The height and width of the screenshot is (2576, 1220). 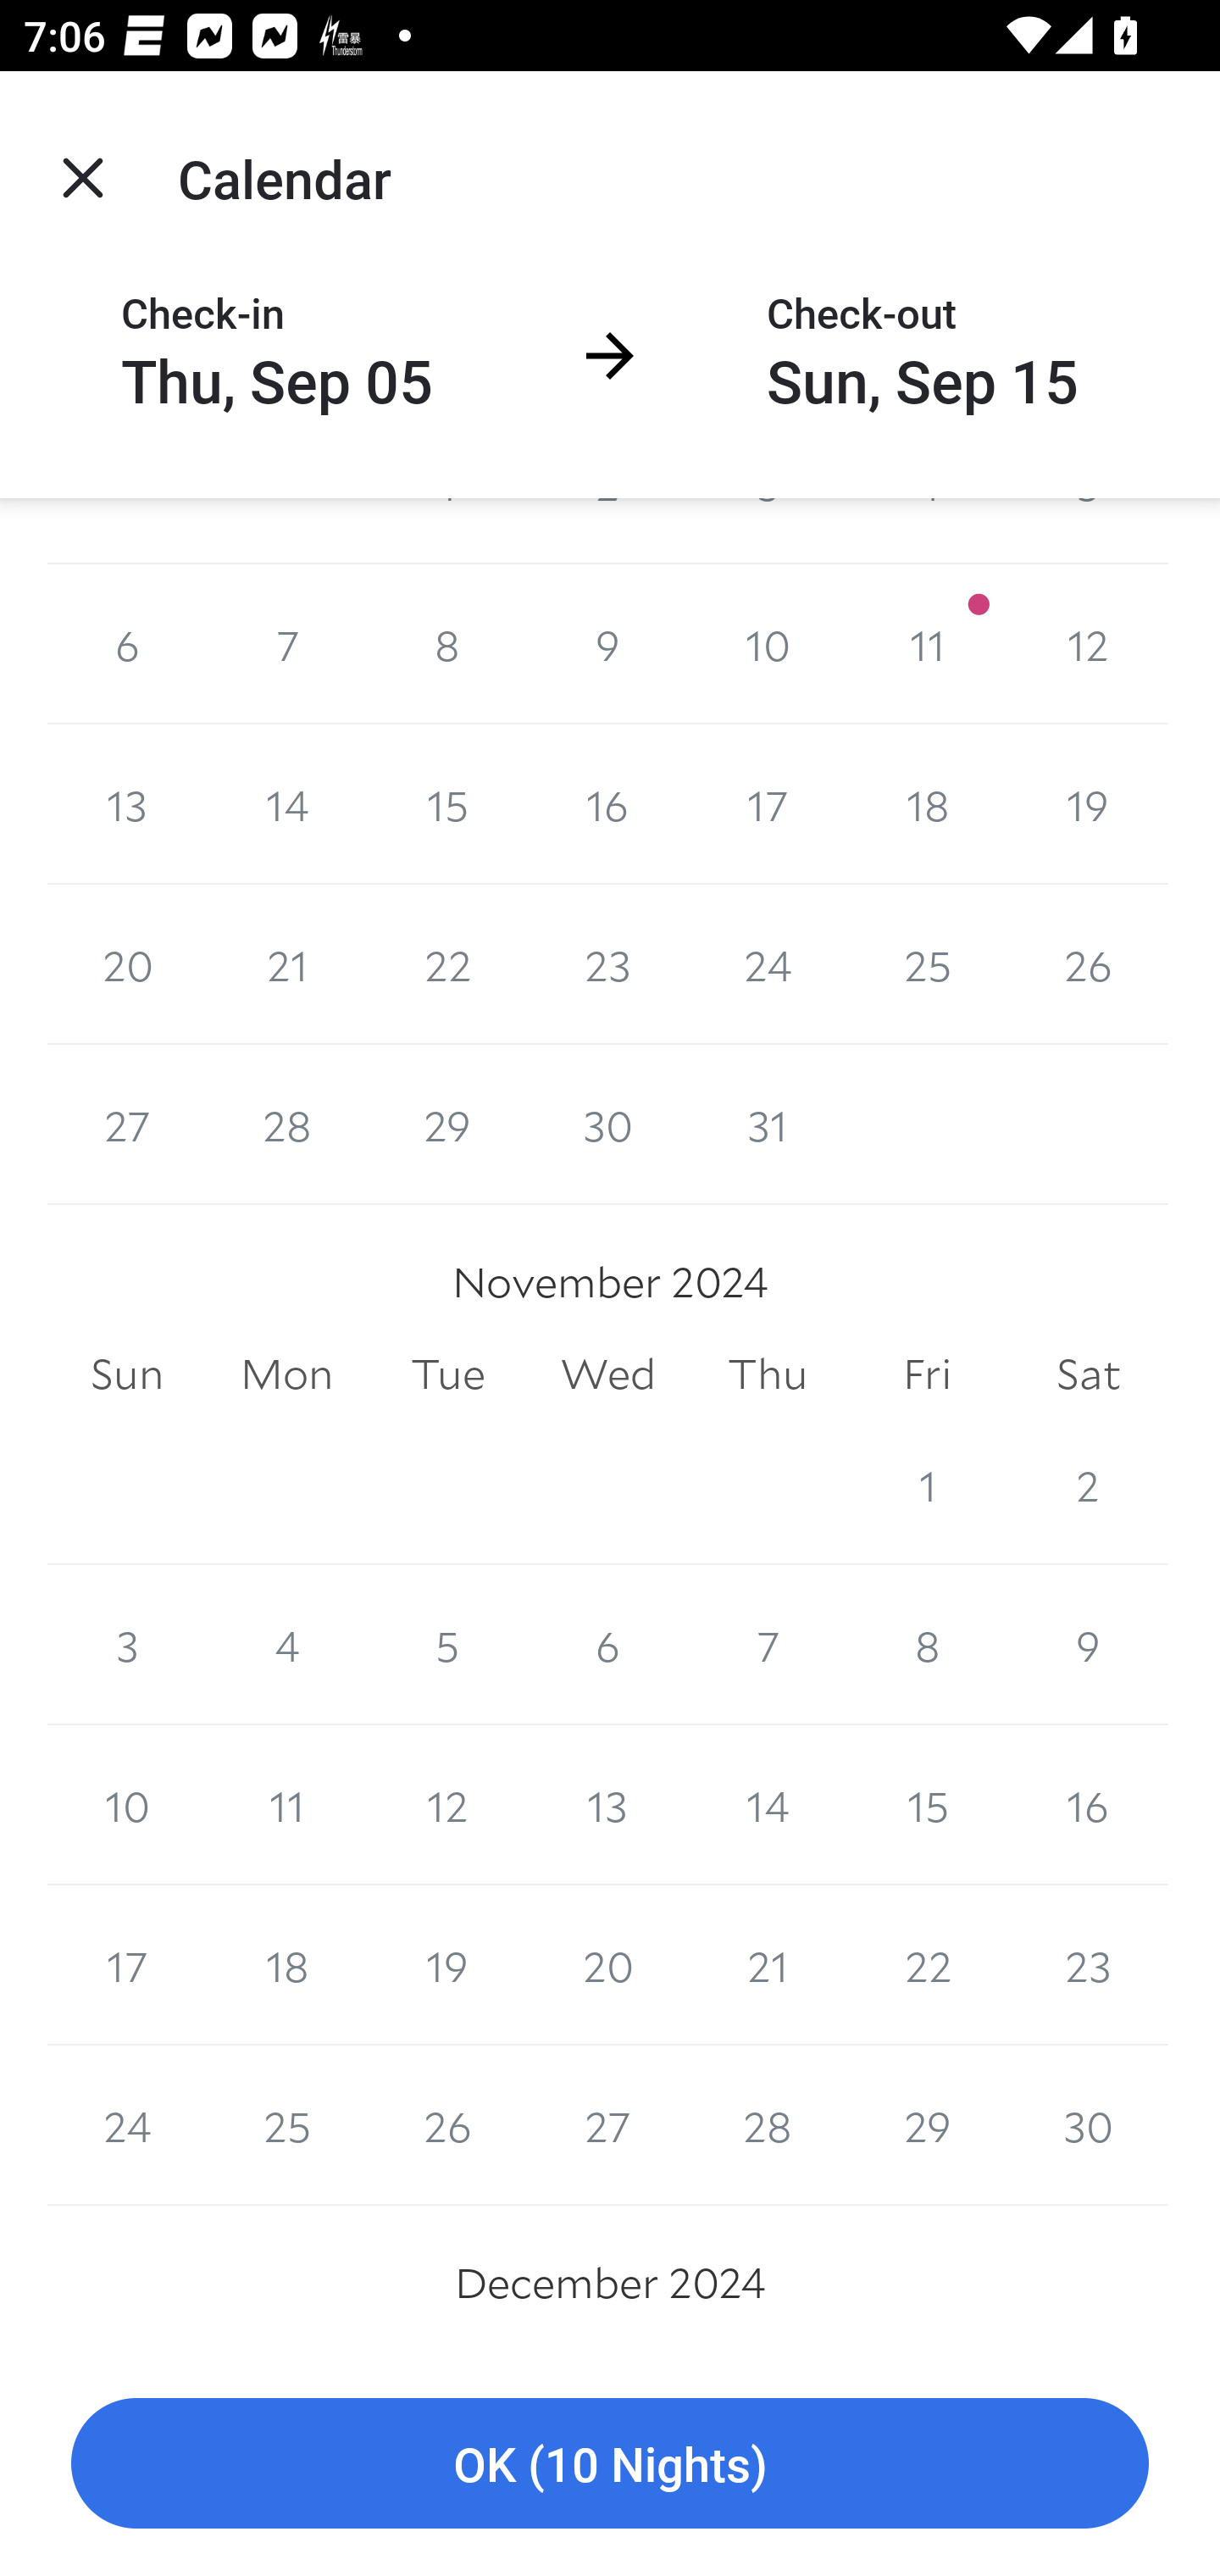 What do you see at coordinates (768, 964) in the screenshot?
I see `24 24 October 2024` at bounding box center [768, 964].